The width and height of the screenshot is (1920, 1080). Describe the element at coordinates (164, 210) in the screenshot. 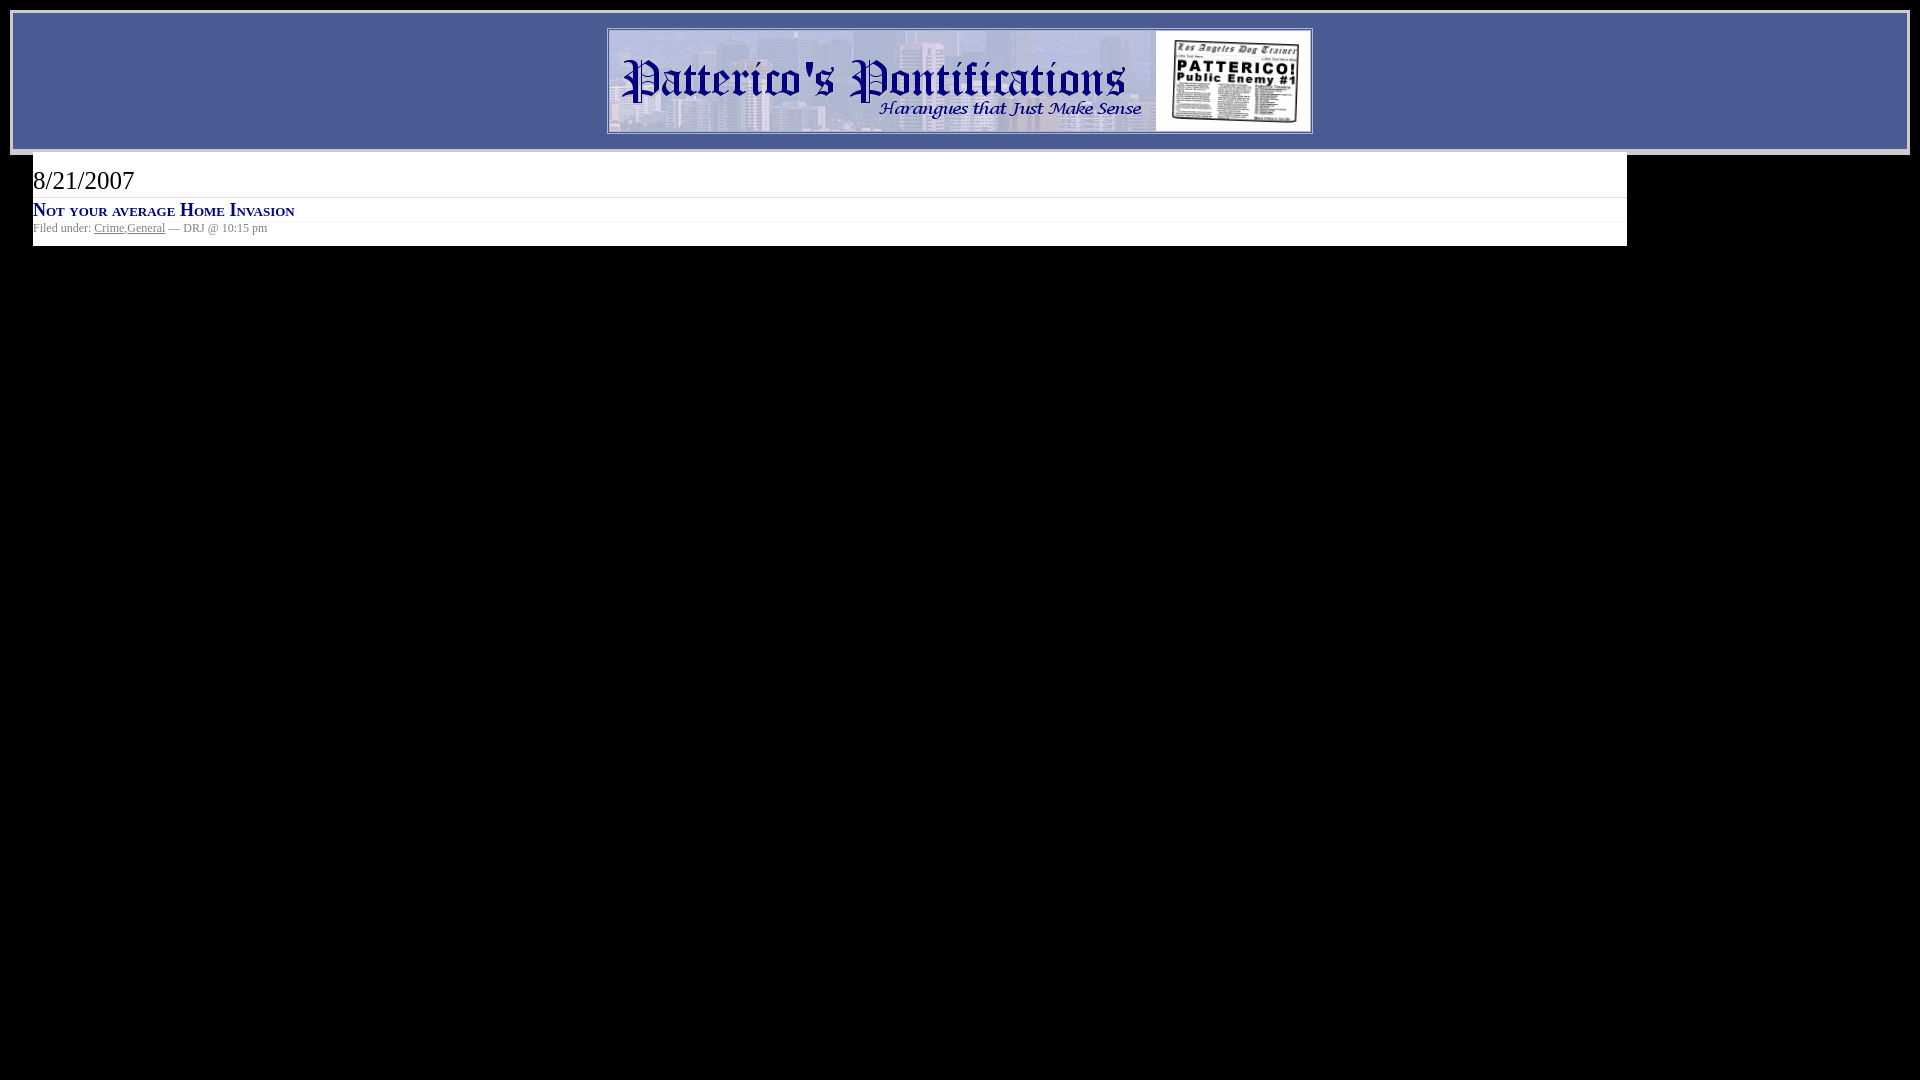

I see `Not your average Home Invasion` at that location.